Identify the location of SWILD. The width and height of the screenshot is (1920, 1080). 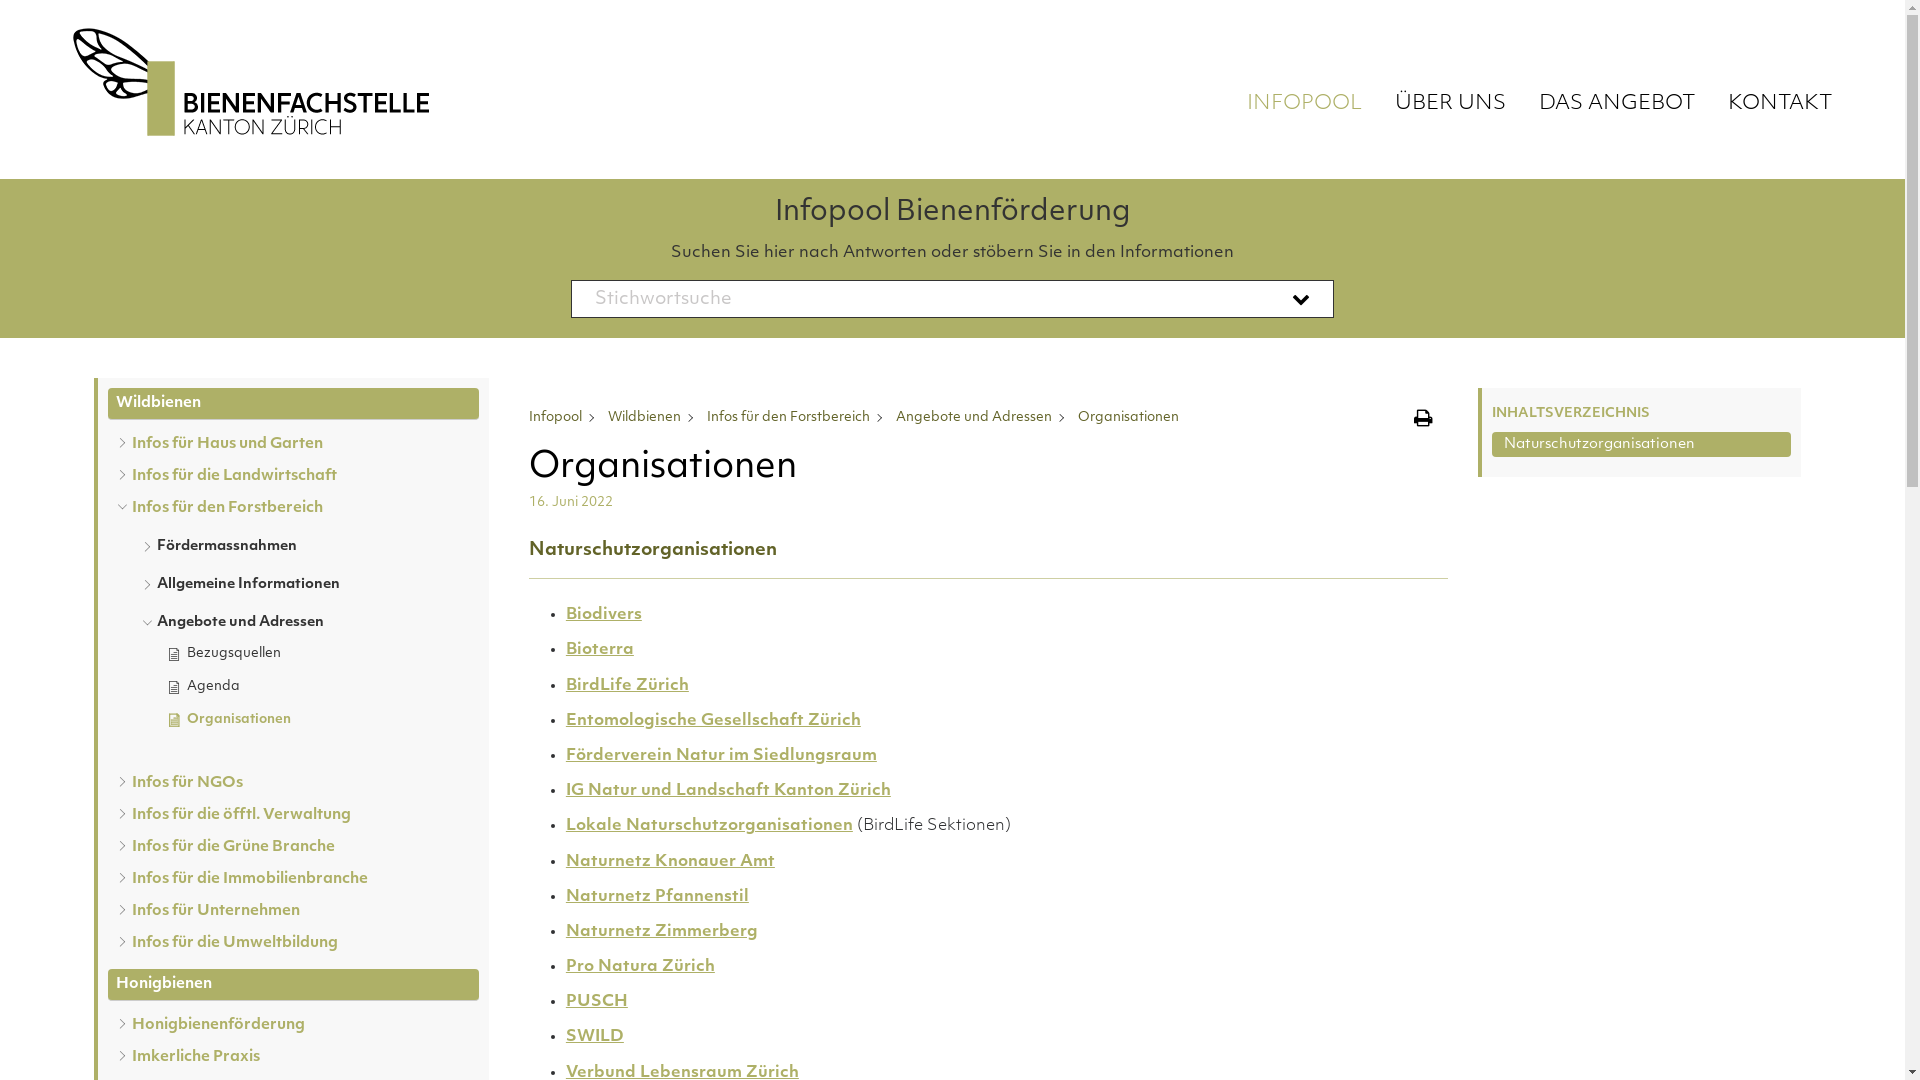
(595, 1037).